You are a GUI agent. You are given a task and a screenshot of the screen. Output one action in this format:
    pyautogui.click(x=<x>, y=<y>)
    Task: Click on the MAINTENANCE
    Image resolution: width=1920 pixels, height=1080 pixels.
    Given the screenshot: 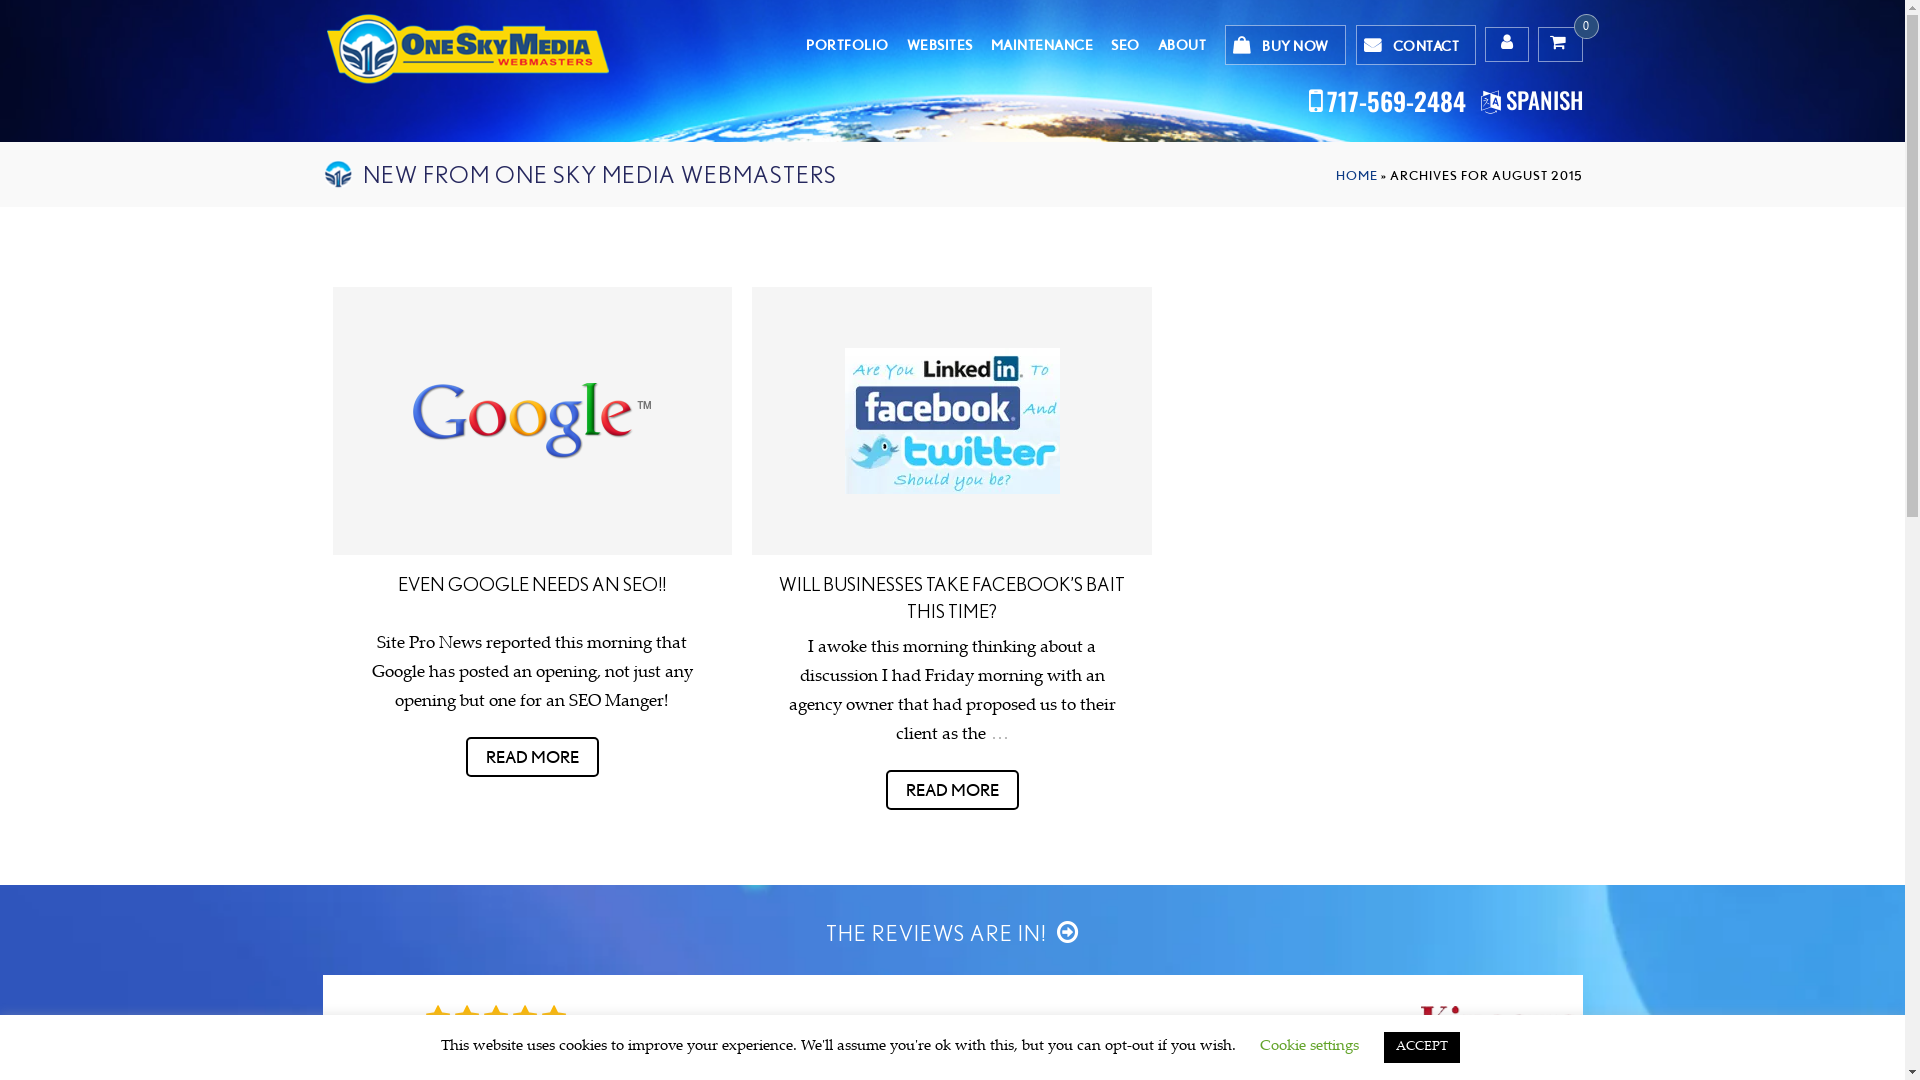 What is the action you would take?
    pyautogui.click(x=1042, y=45)
    